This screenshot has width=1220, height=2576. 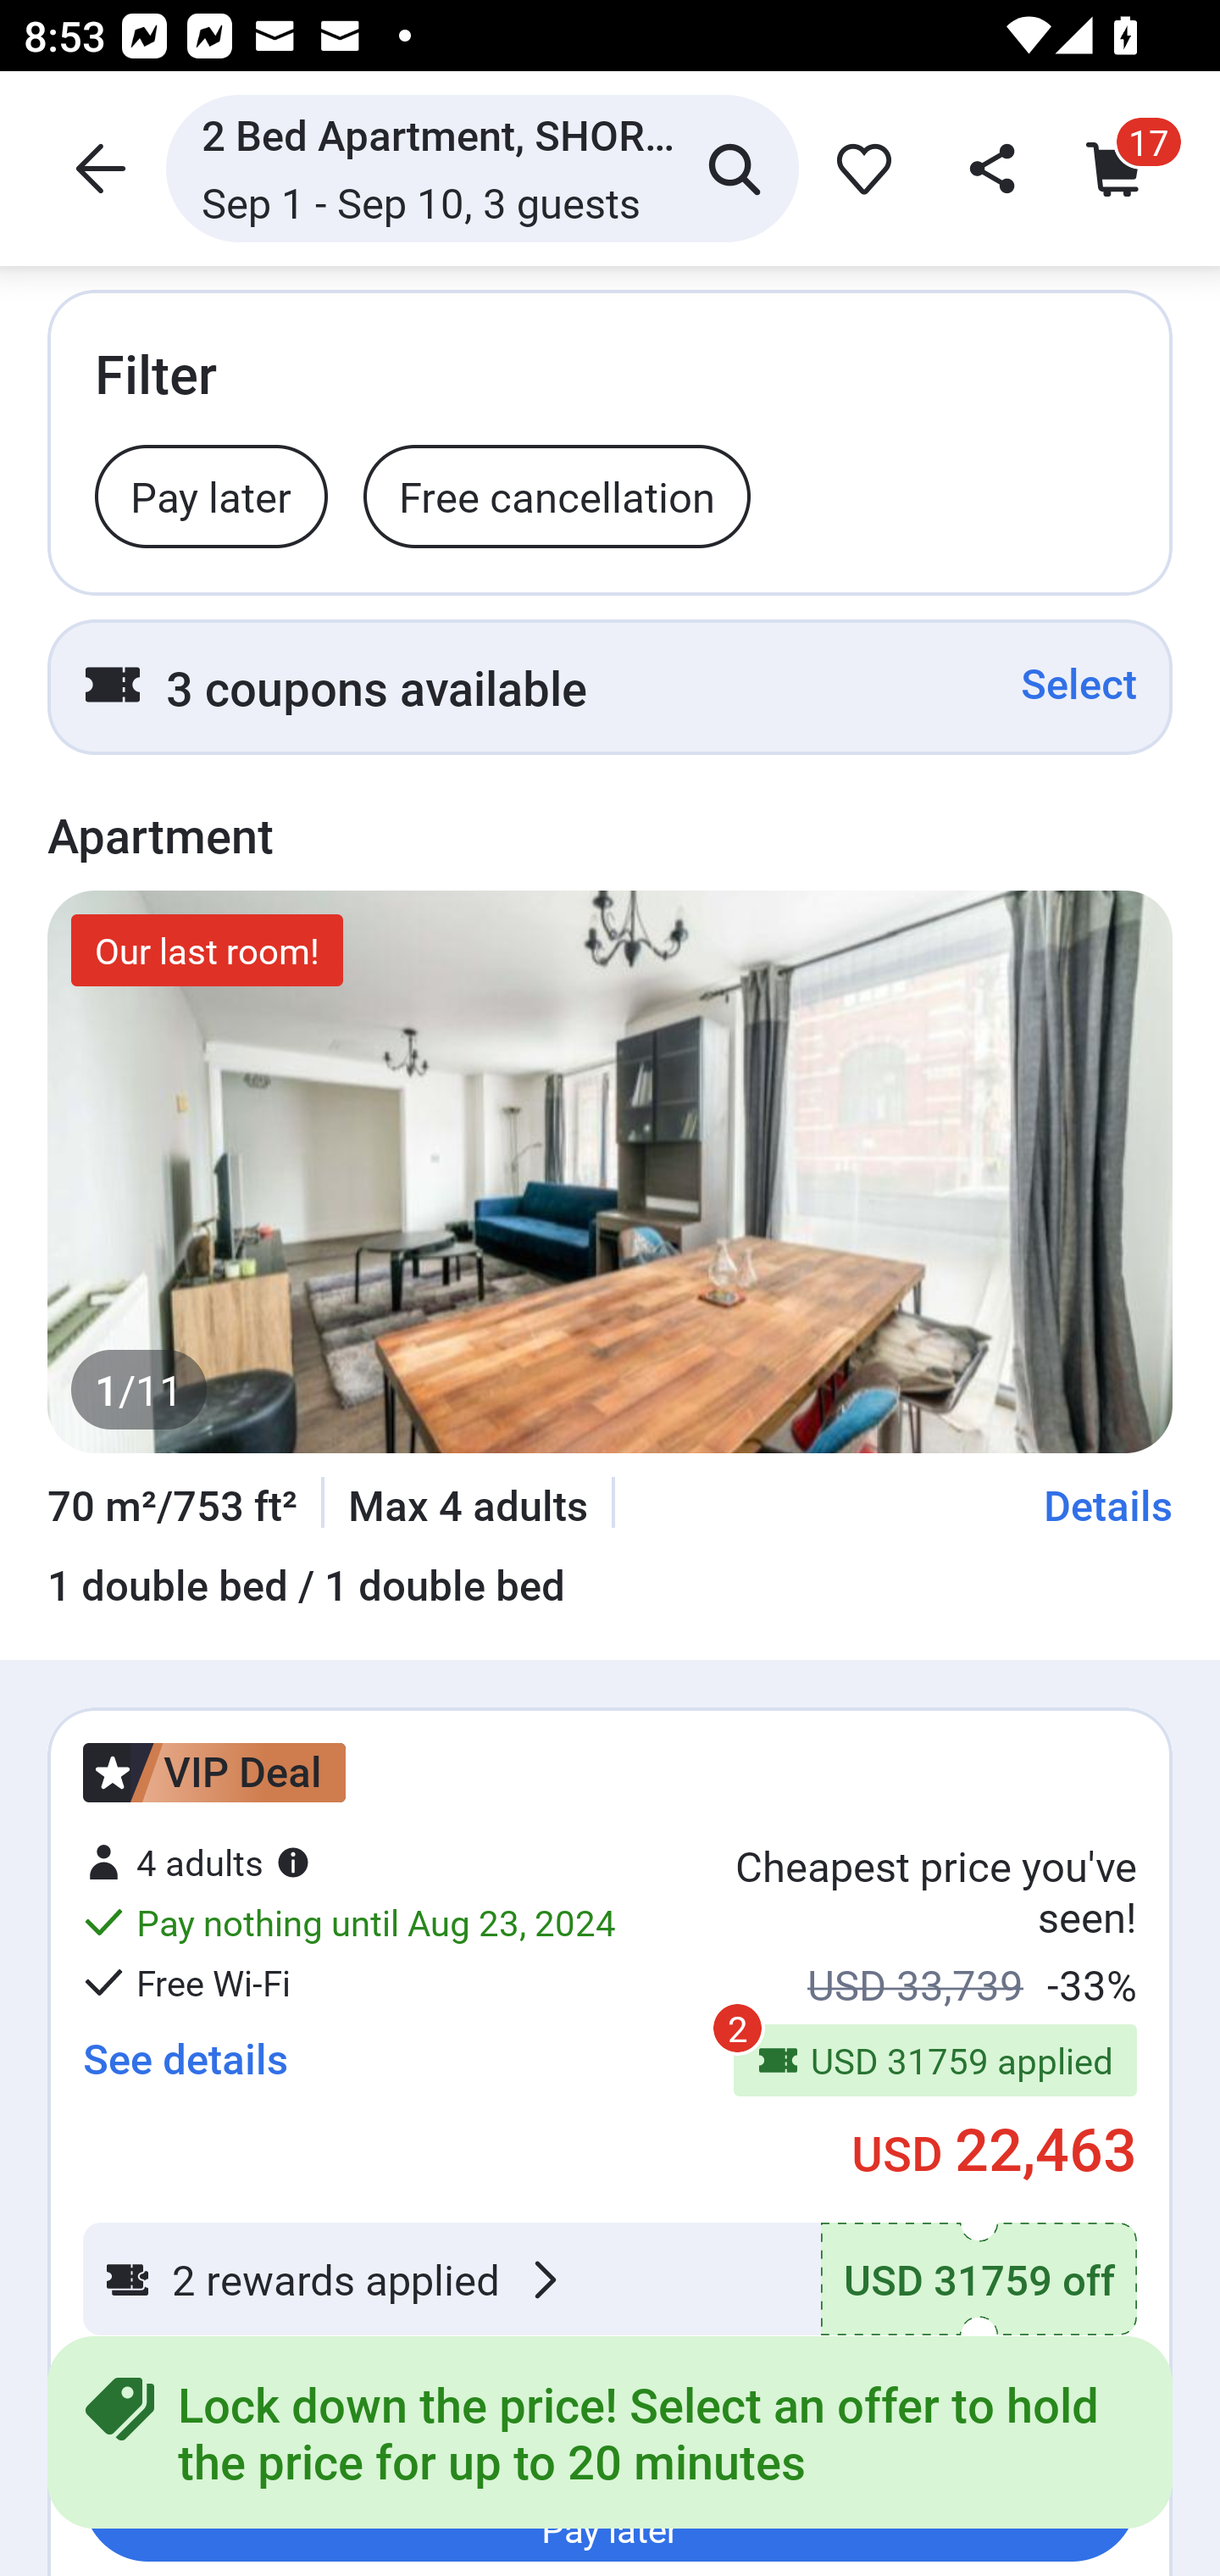 What do you see at coordinates (610, 686) in the screenshot?
I see `3 coupons available Select` at bounding box center [610, 686].